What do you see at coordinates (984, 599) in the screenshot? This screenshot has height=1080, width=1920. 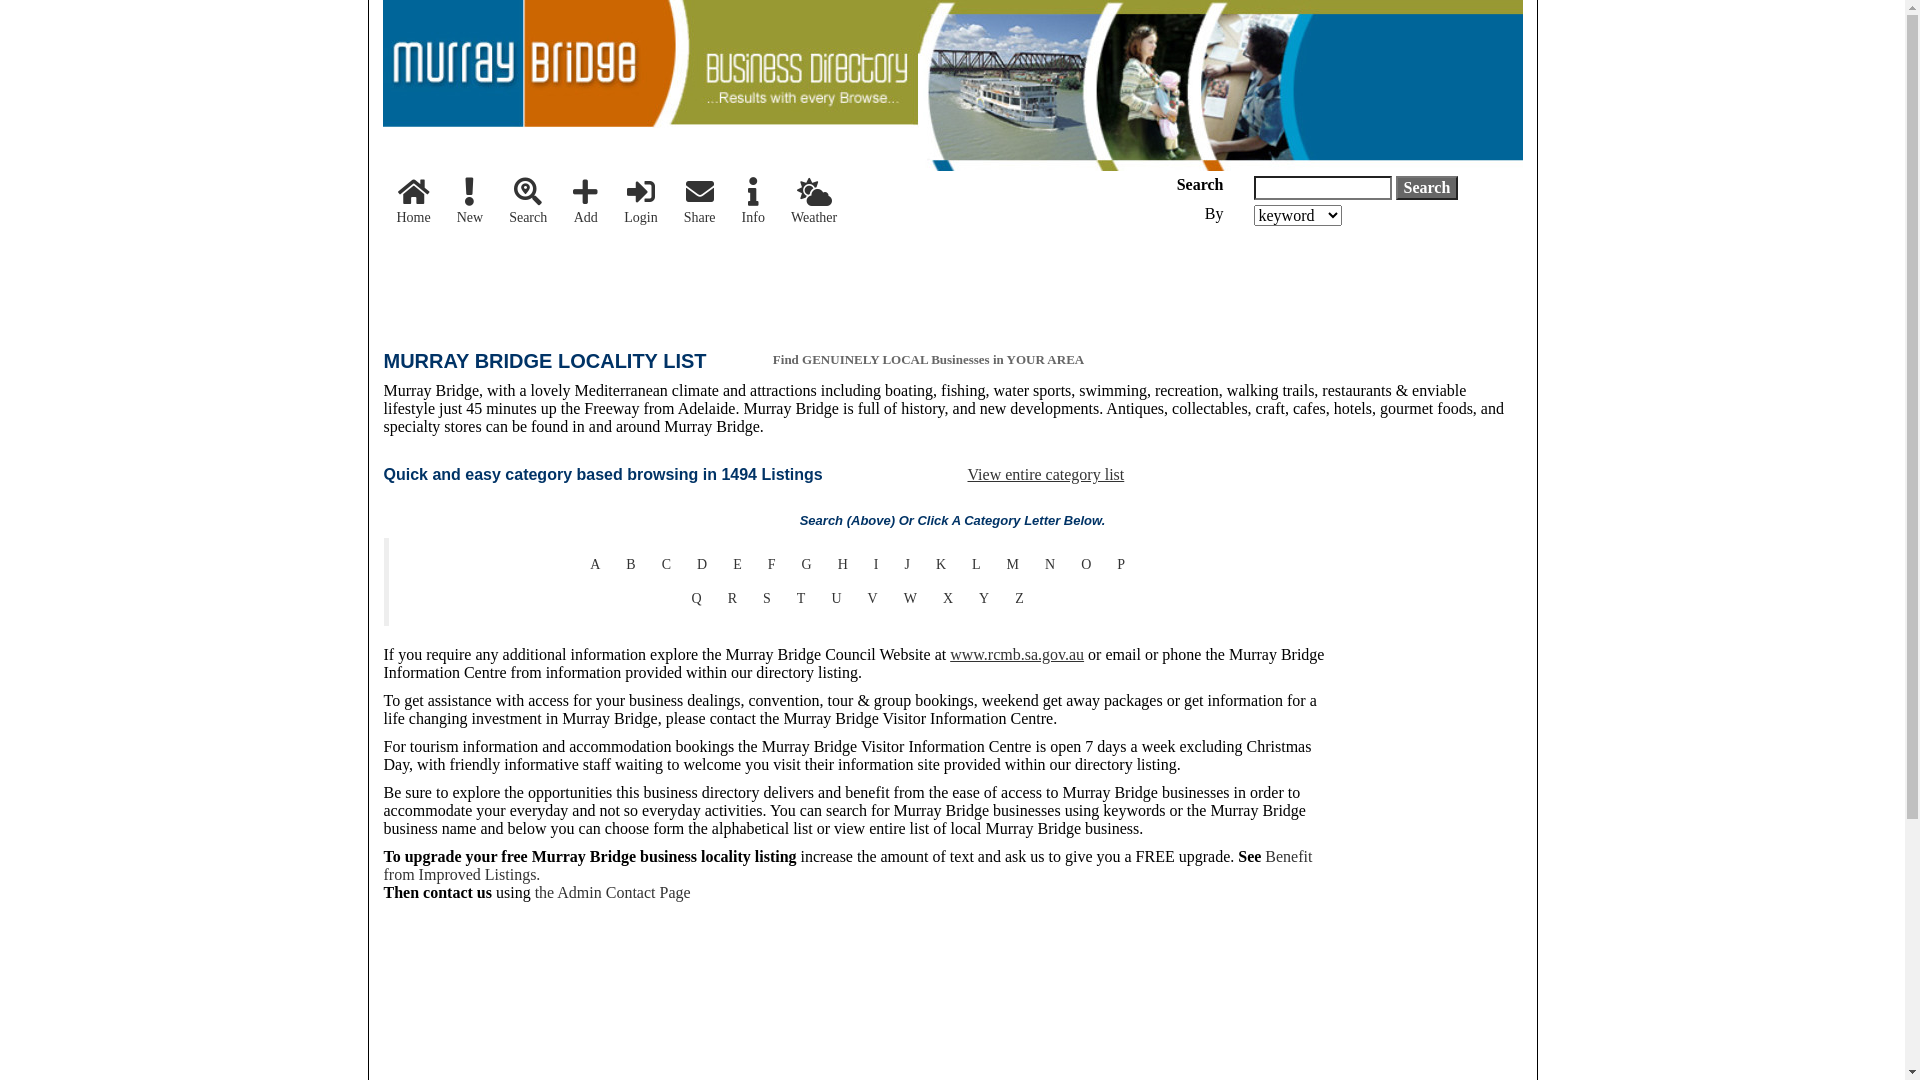 I see `Y` at bounding box center [984, 599].